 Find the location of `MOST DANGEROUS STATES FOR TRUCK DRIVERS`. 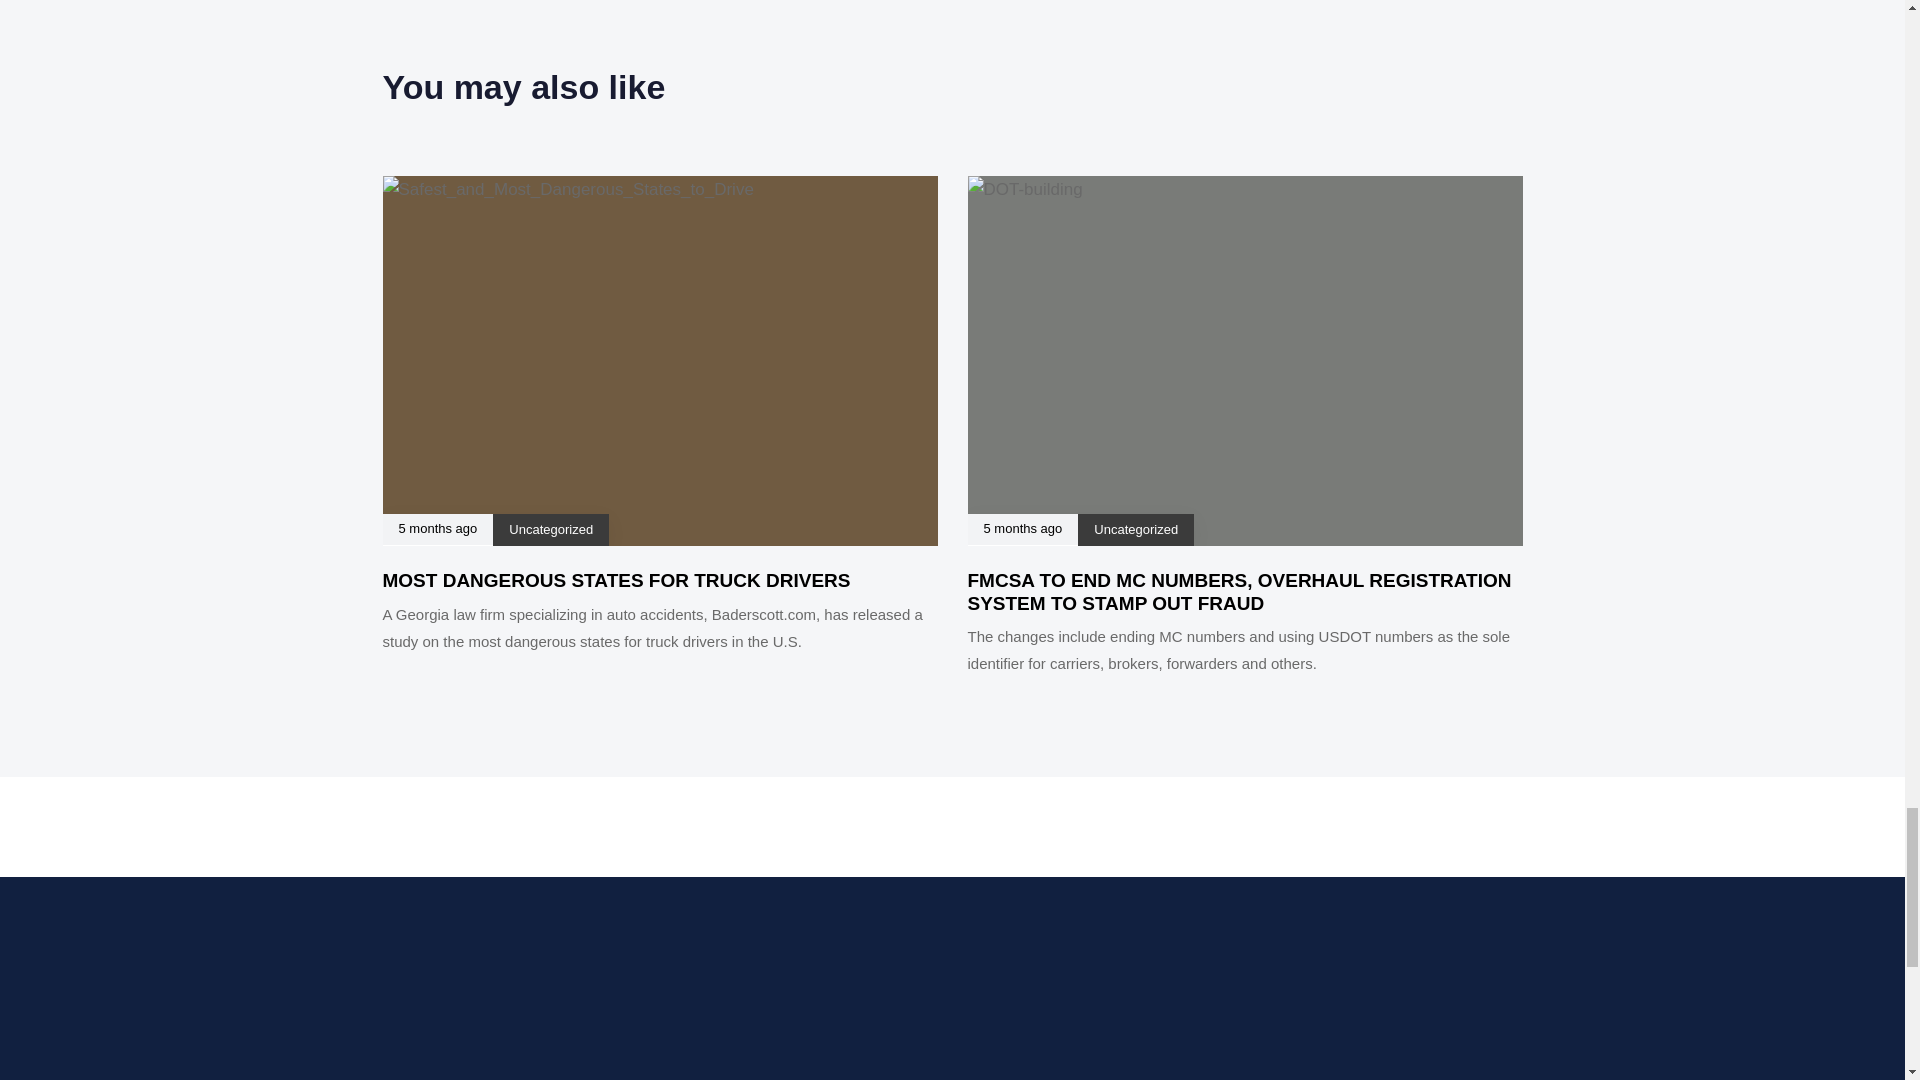

MOST DANGEROUS STATES FOR TRUCK DRIVERS is located at coordinates (616, 580).